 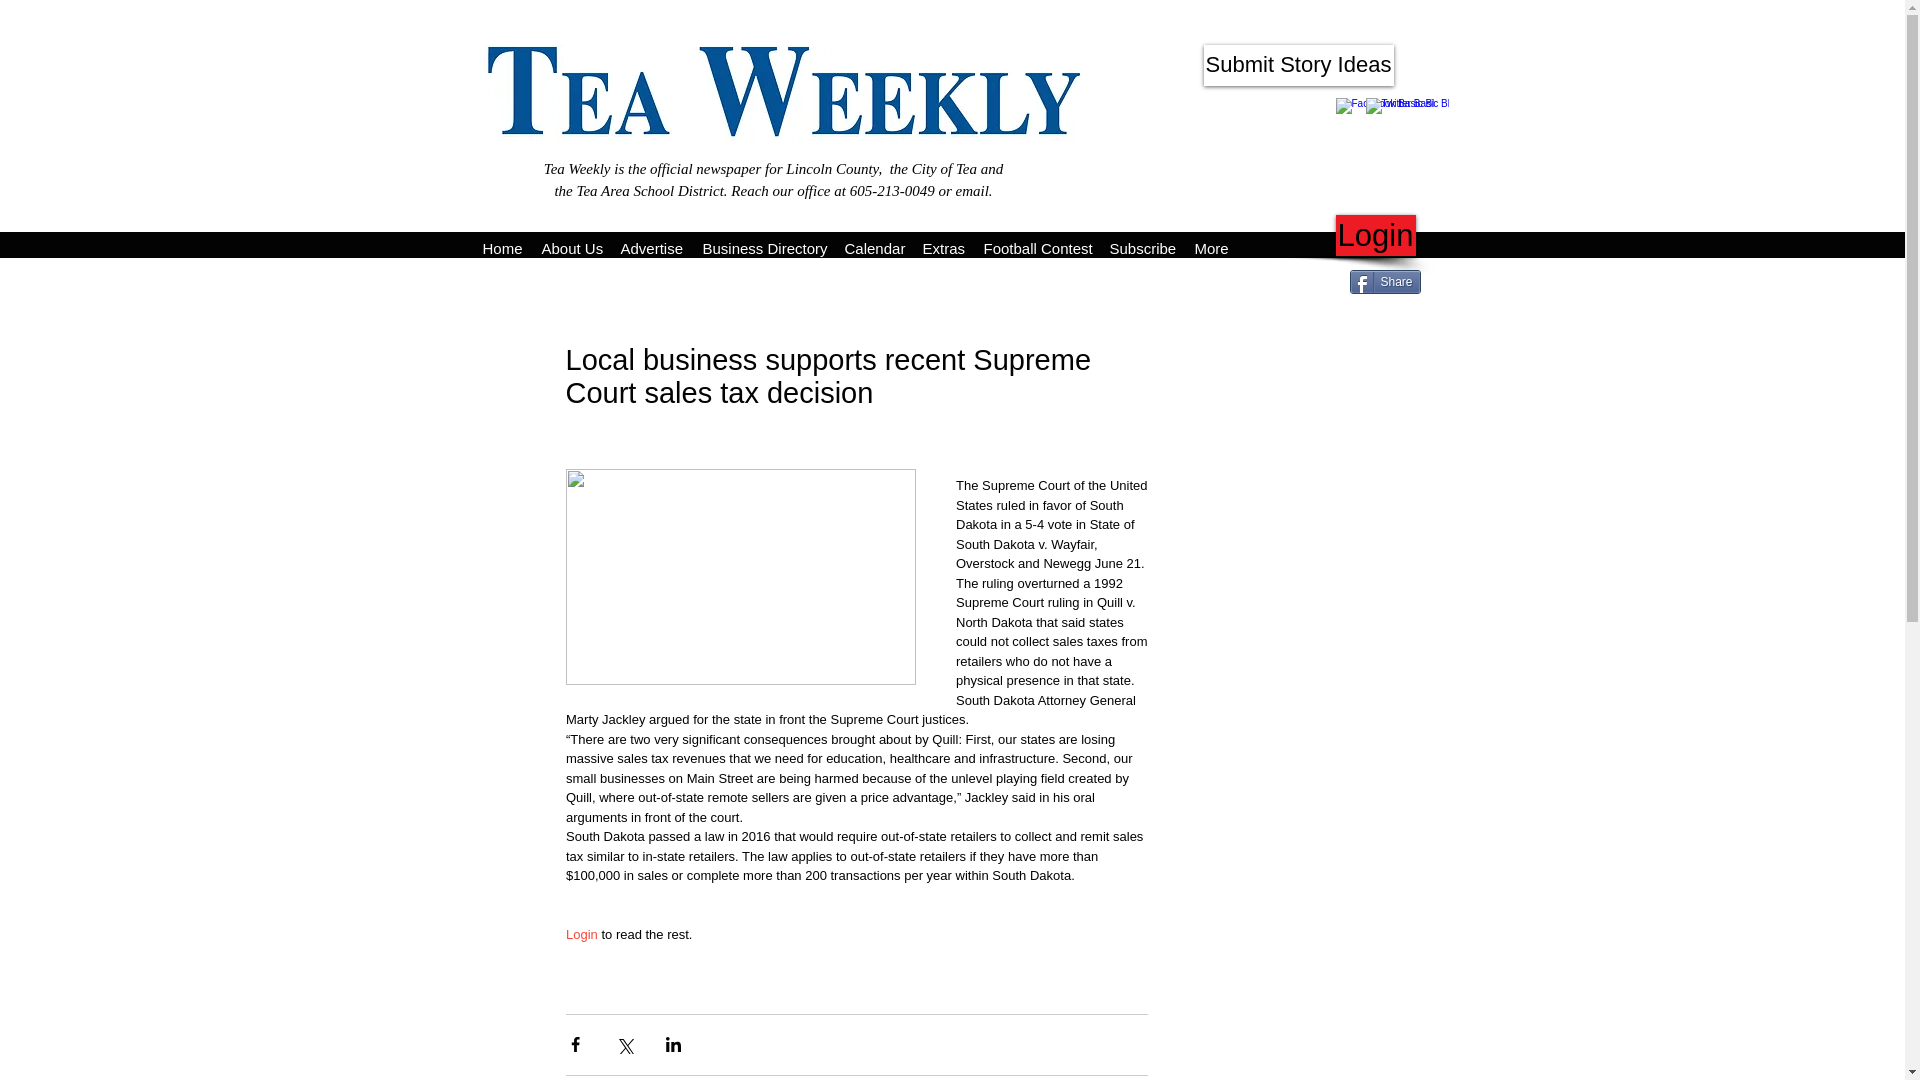 I want to click on Share, so click(x=1384, y=282).